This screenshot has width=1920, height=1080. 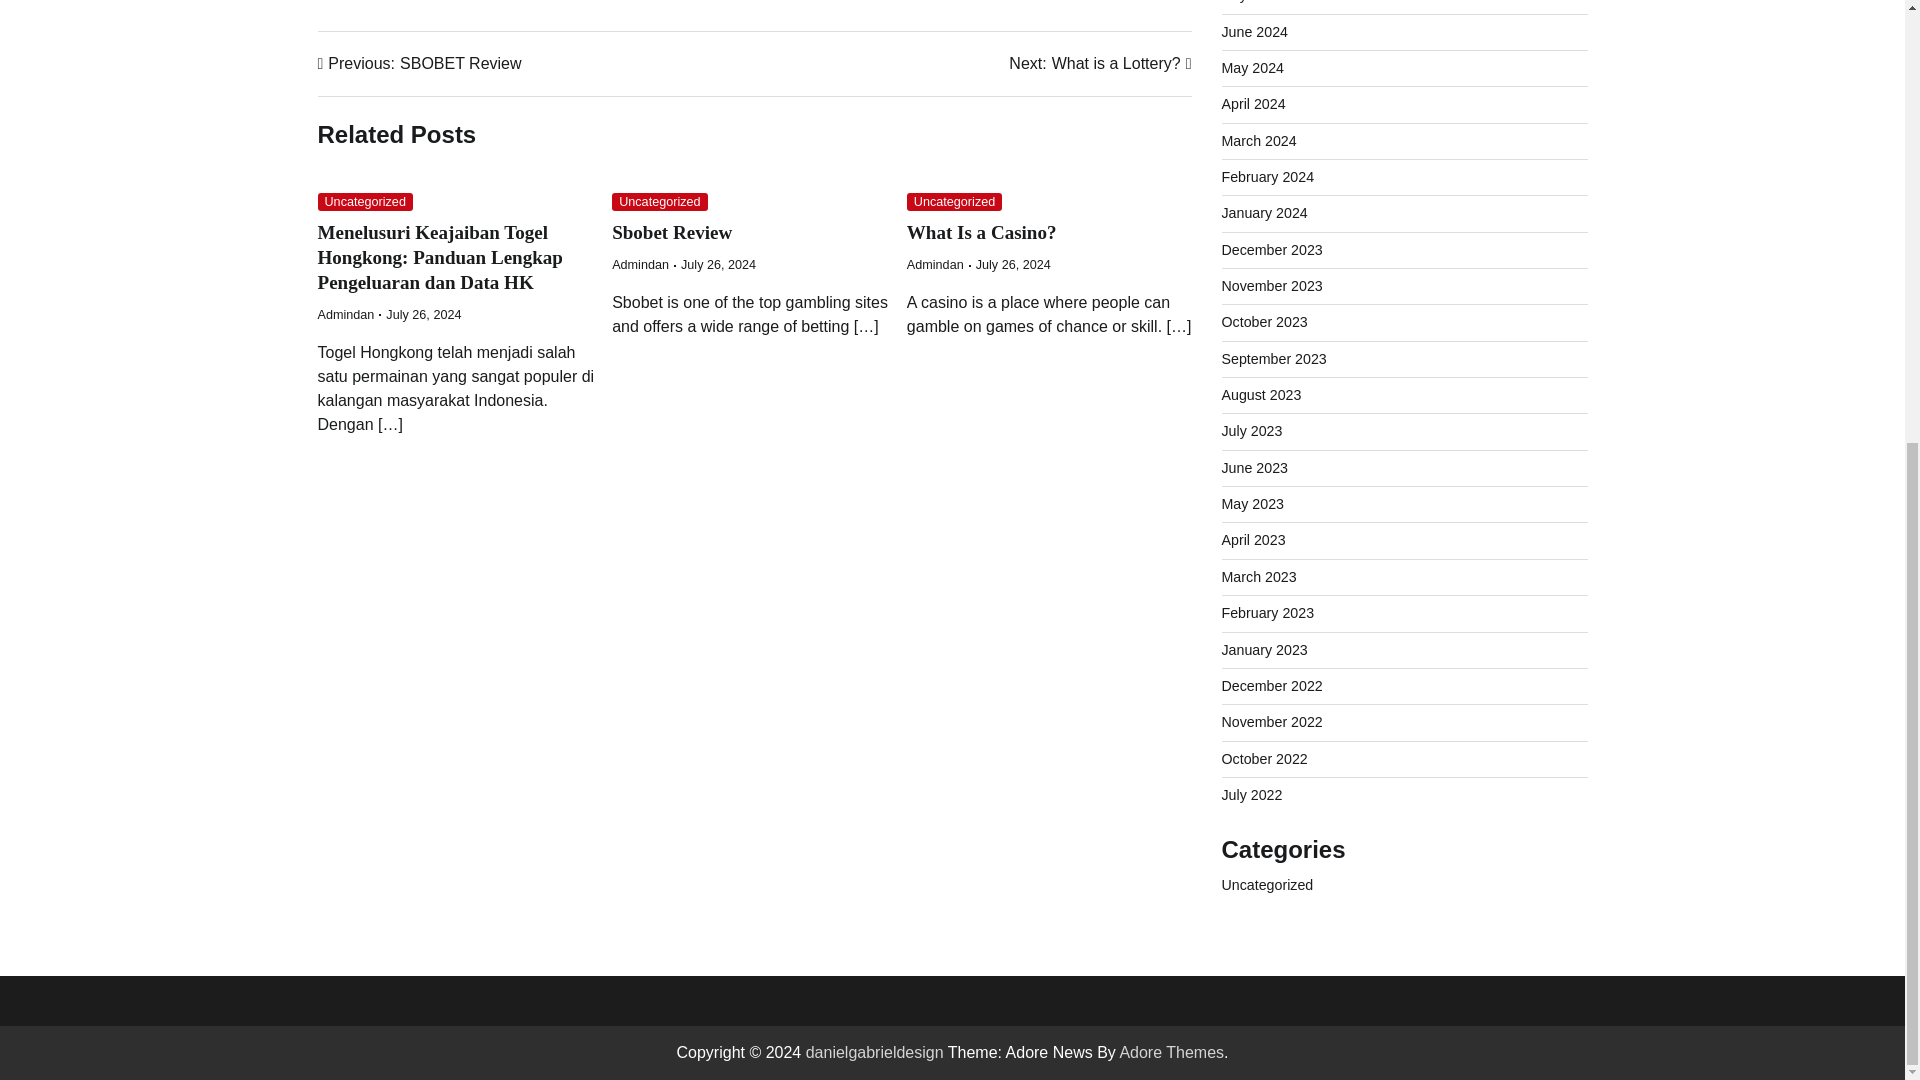 What do you see at coordinates (1272, 285) in the screenshot?
I see `November 2023` at bounding box center [1272, 285].